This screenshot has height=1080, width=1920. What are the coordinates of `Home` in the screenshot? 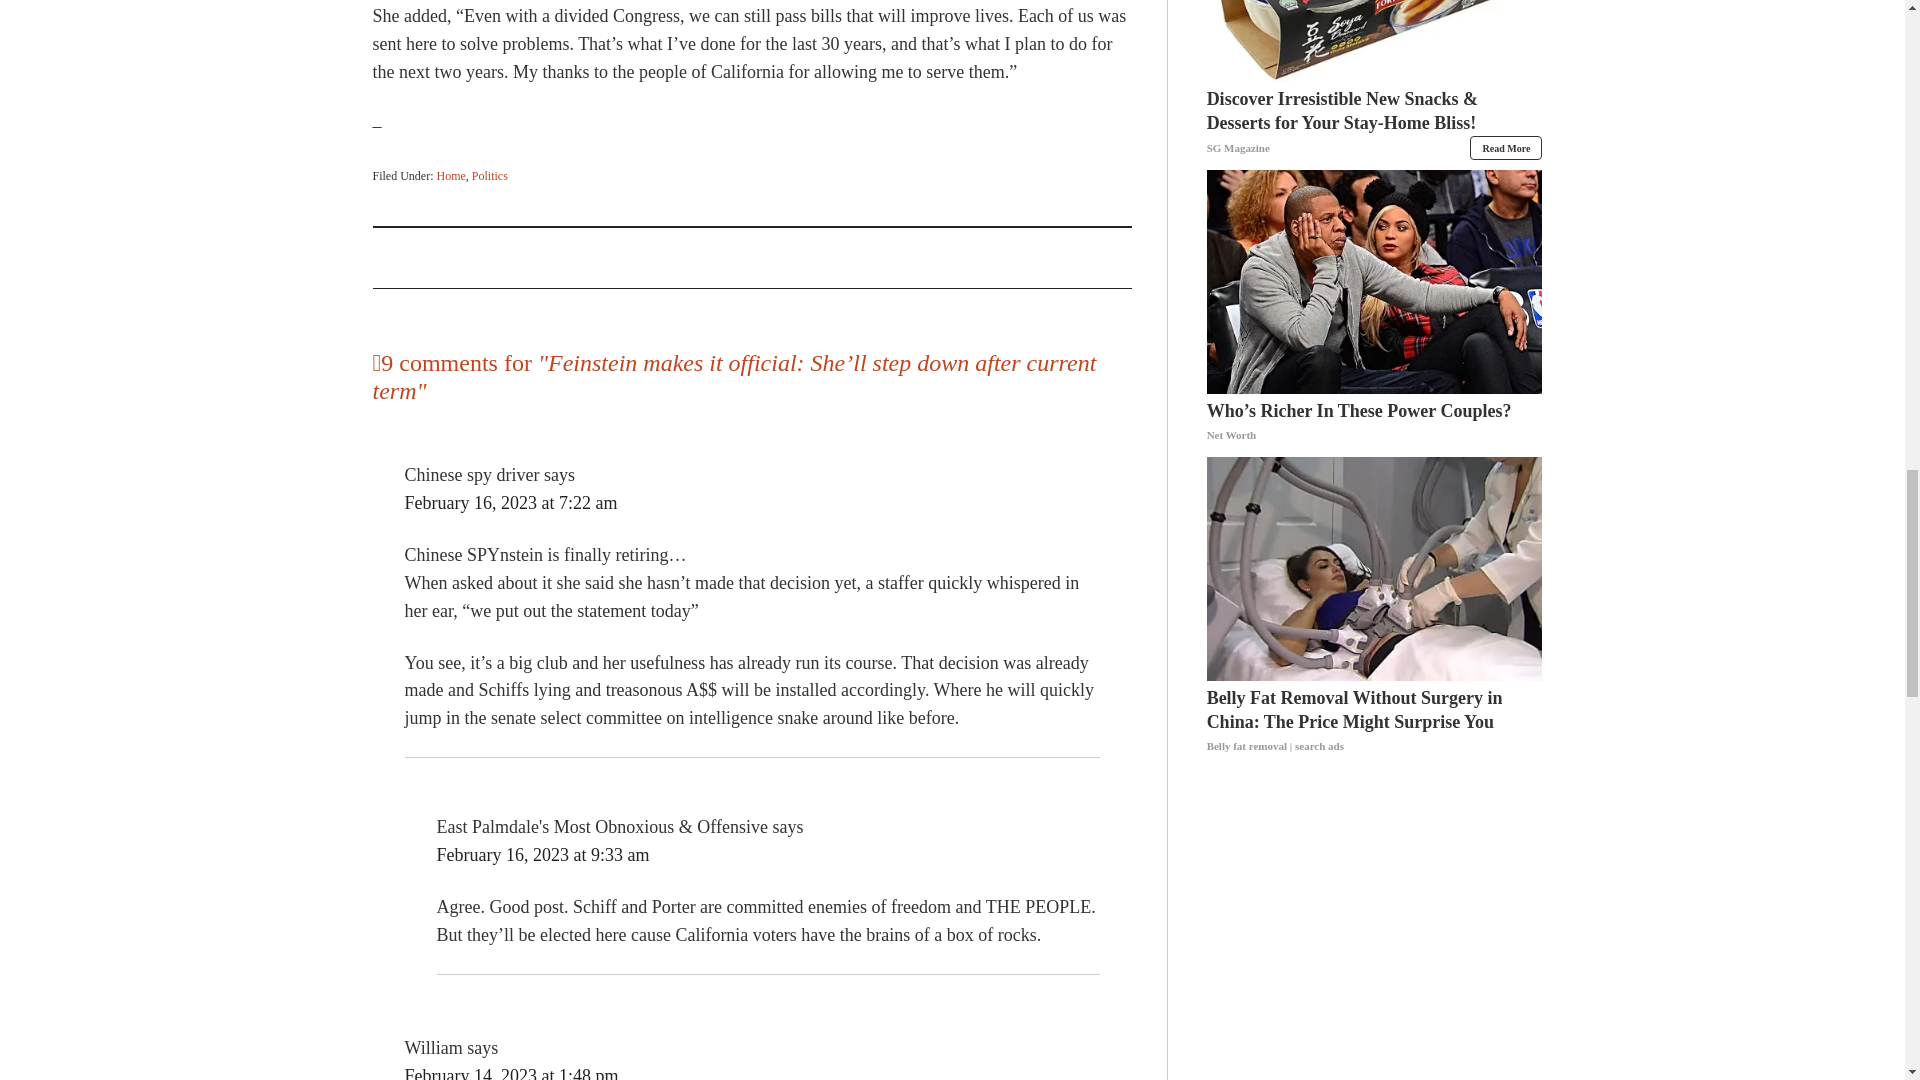 It's located at (450, 175).